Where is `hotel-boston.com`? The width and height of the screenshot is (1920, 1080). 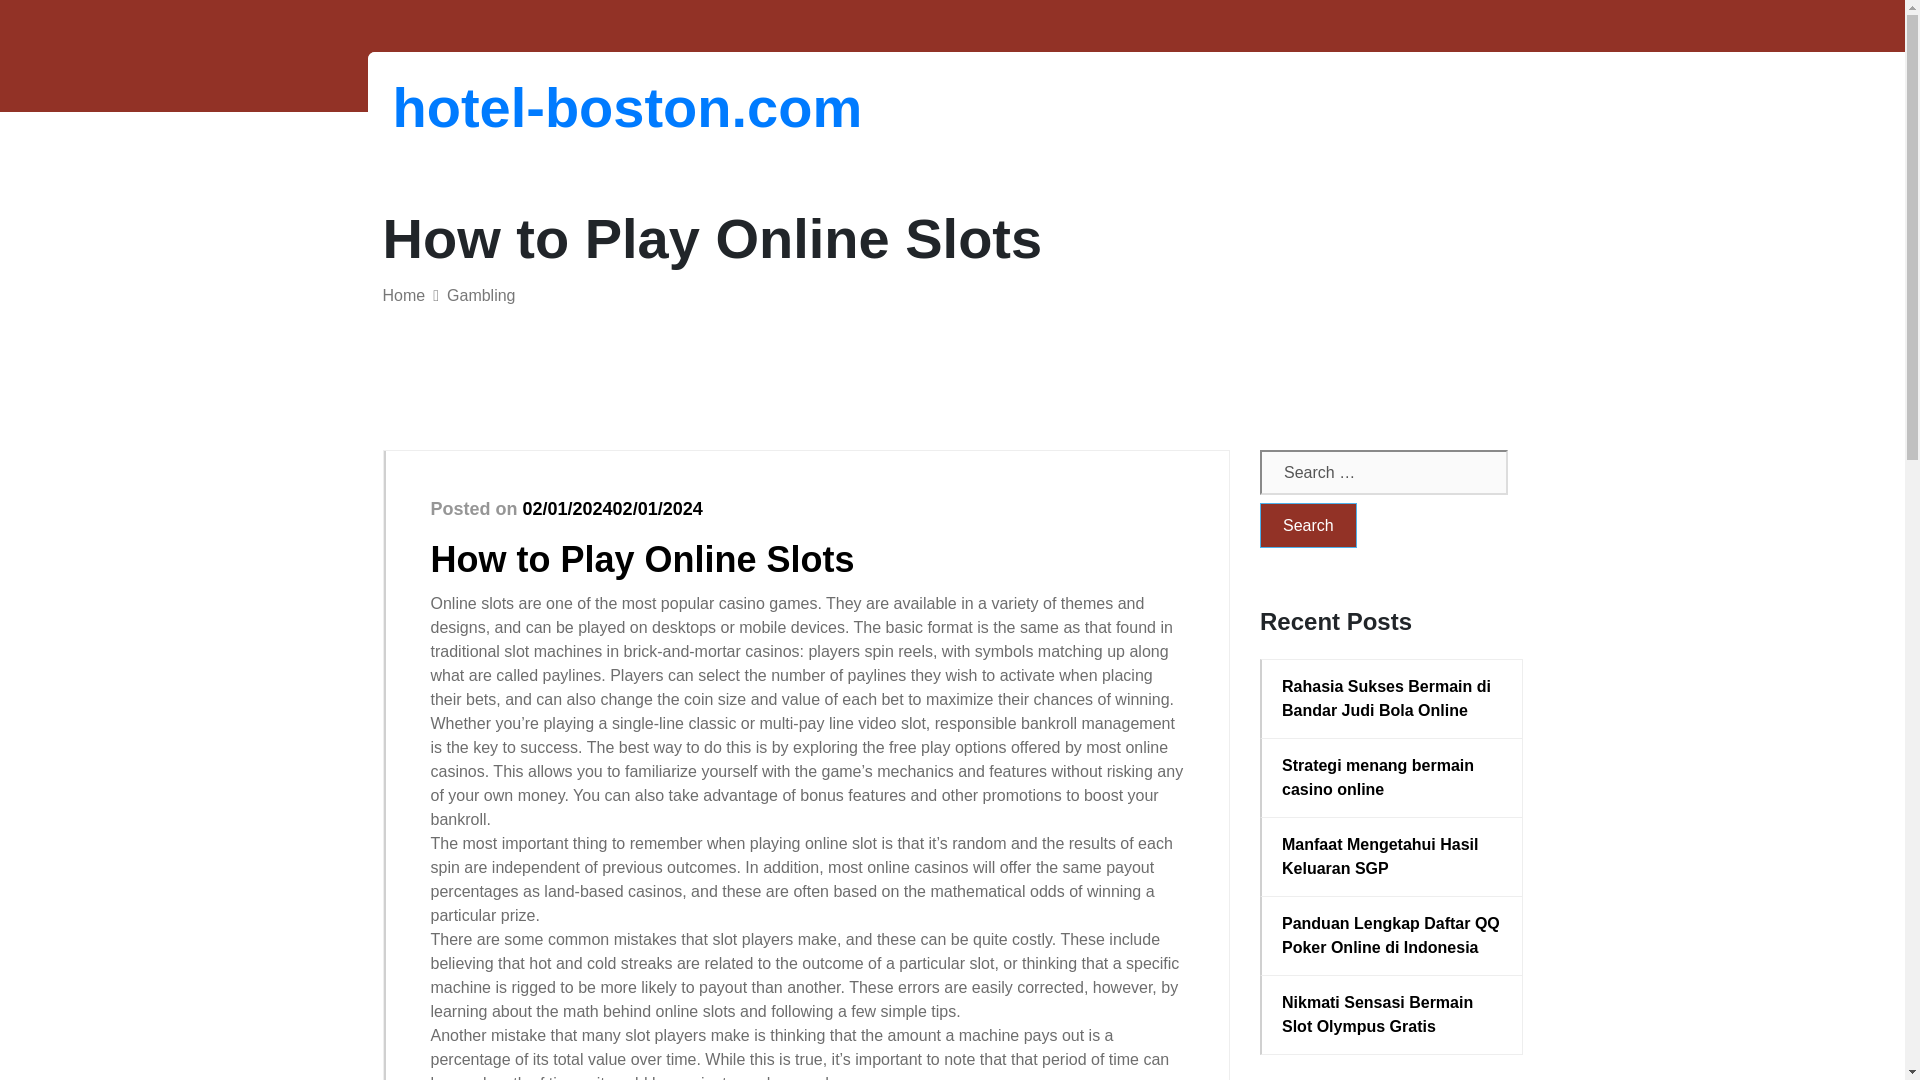
hotel-boston.com is located at coordinates (496, 107).